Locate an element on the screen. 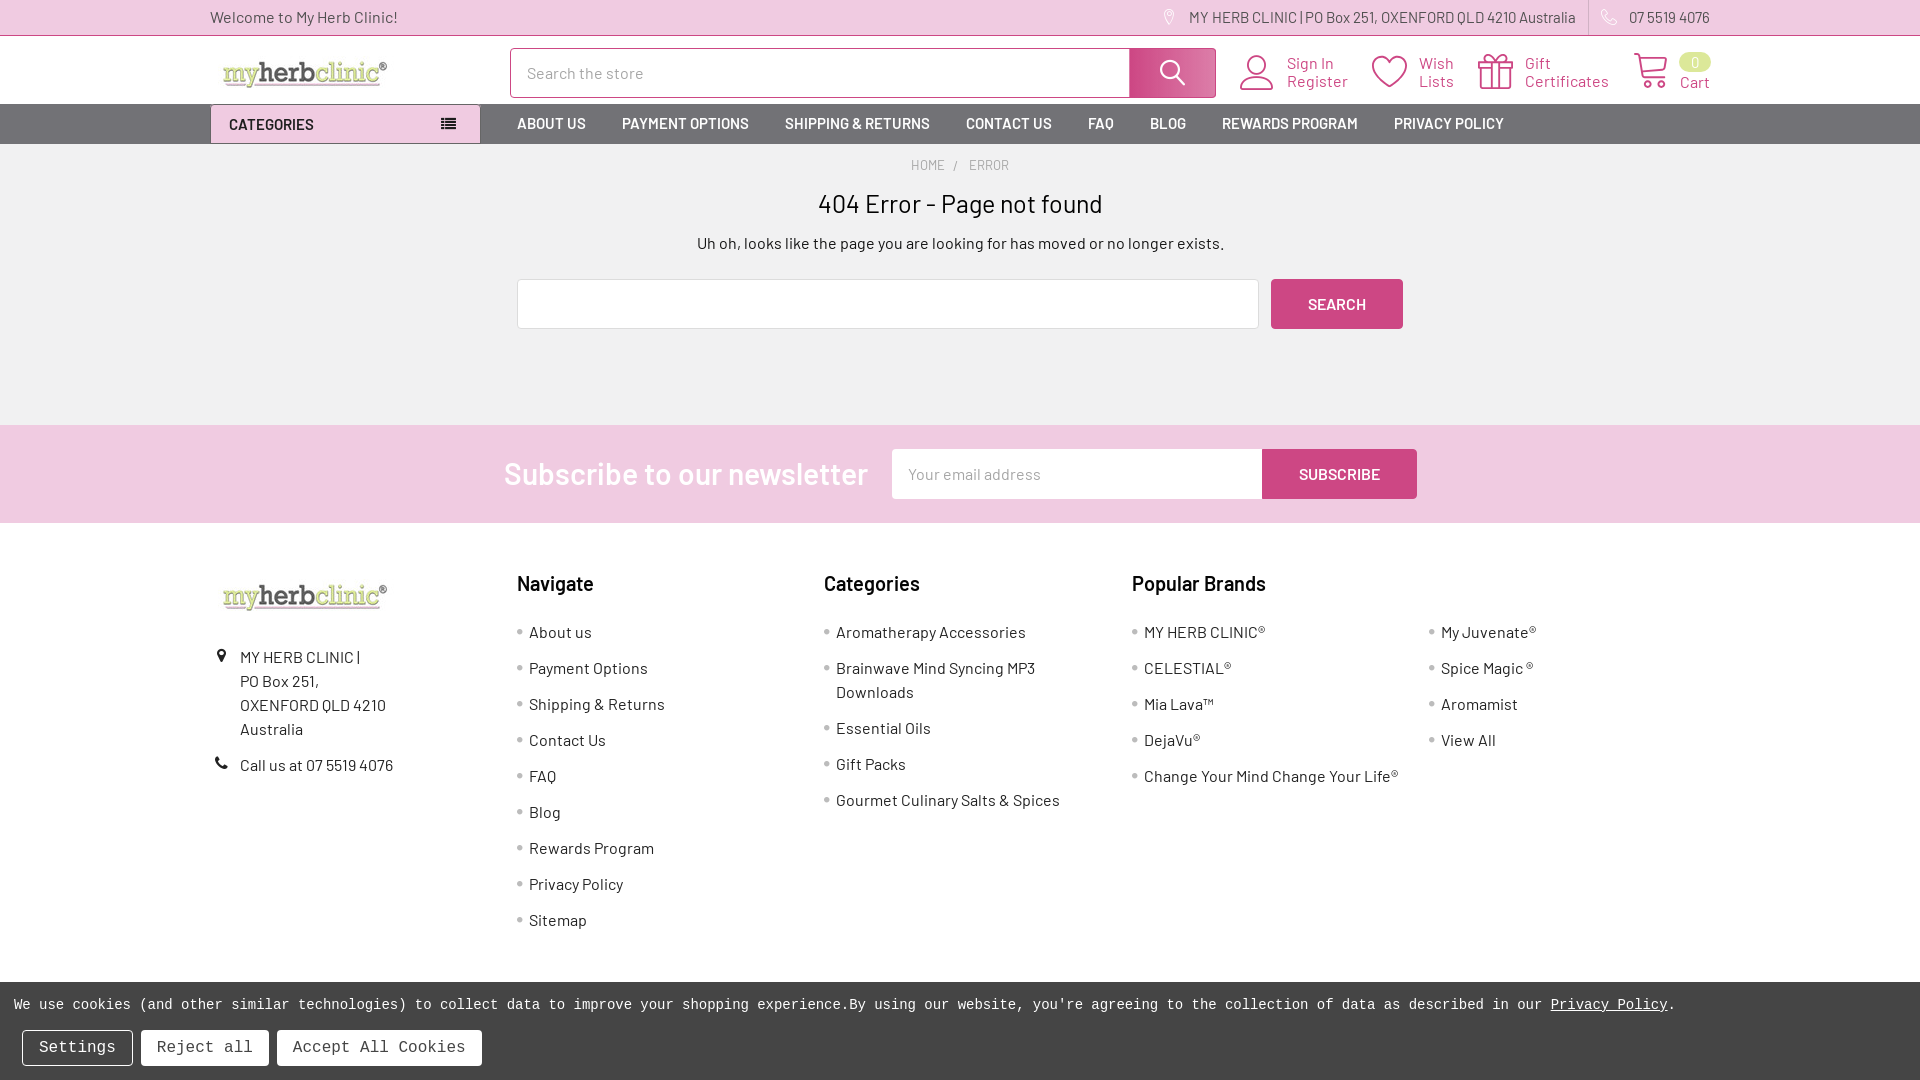 This screenshot has width=1920, height=1080. ABOUT US is located at coordinates (552, 124).